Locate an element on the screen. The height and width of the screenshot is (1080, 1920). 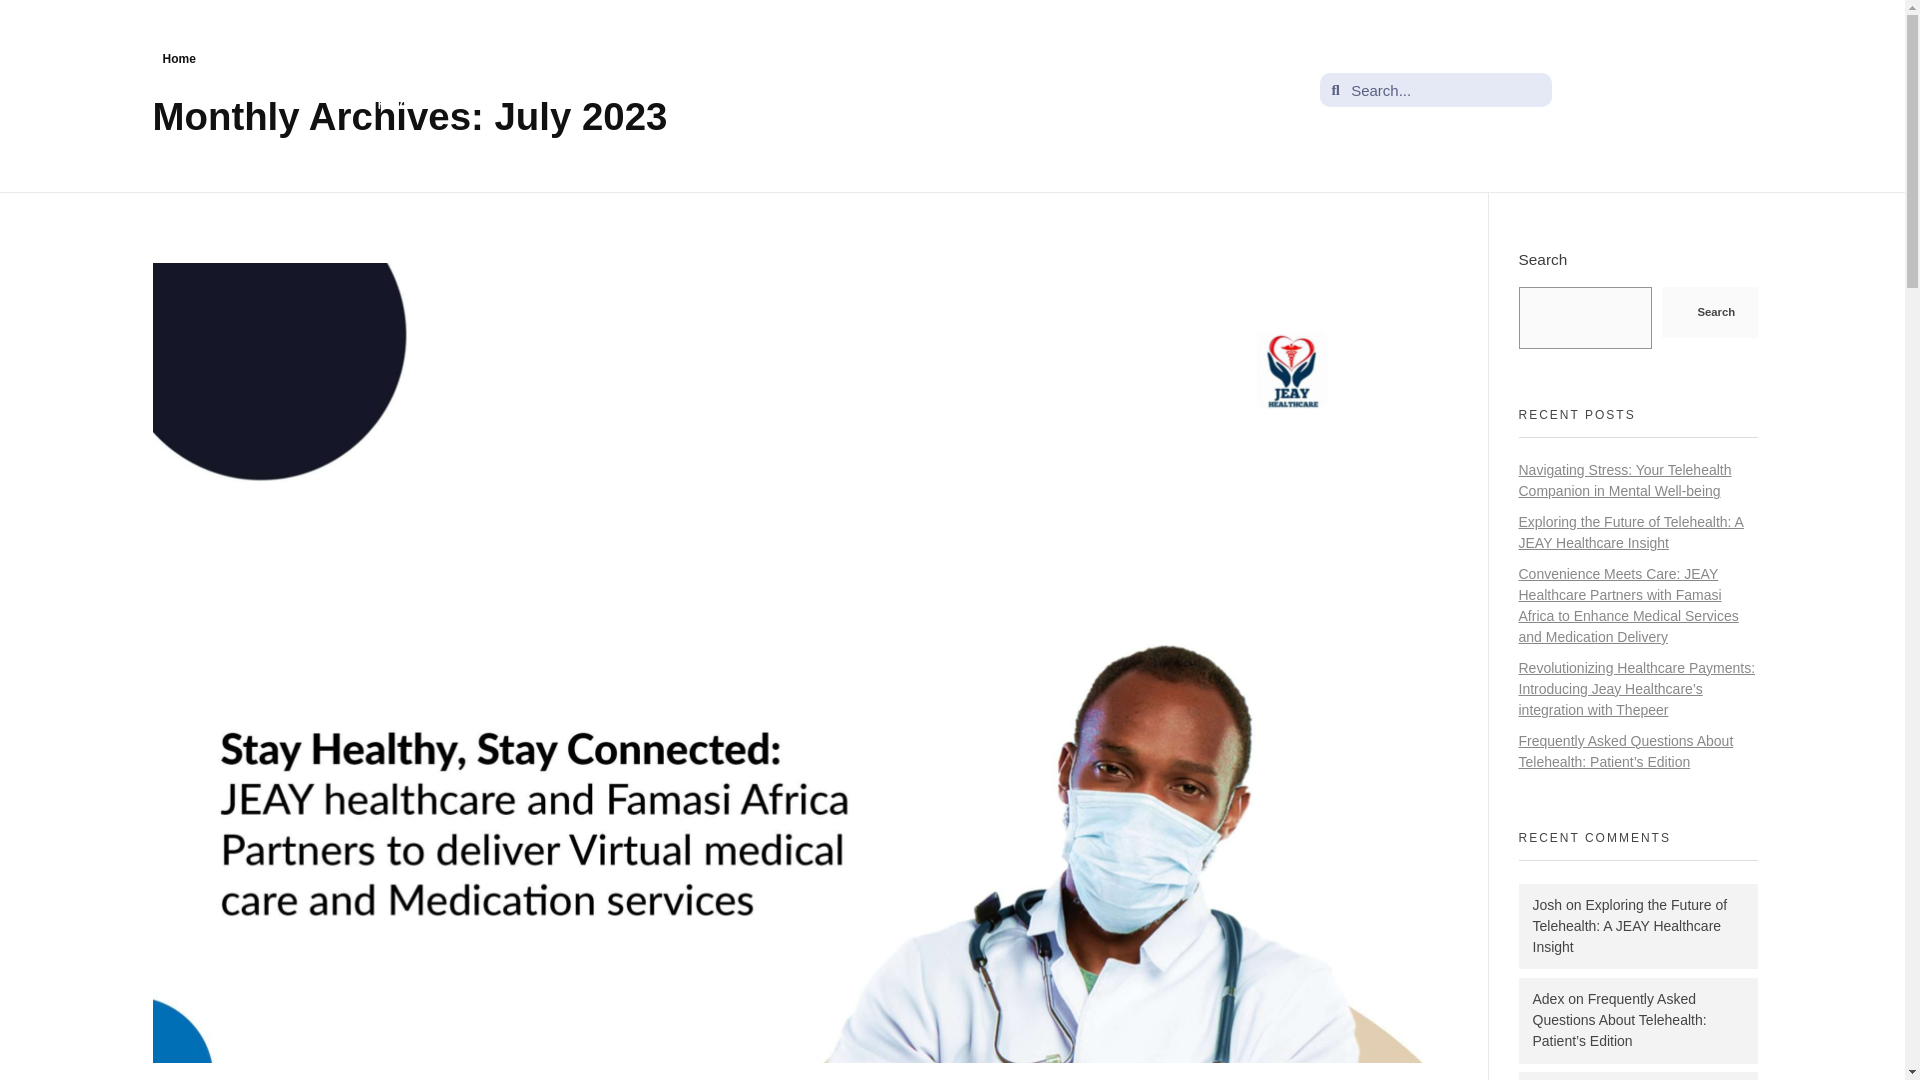
About is located at coordinates (853, 90).